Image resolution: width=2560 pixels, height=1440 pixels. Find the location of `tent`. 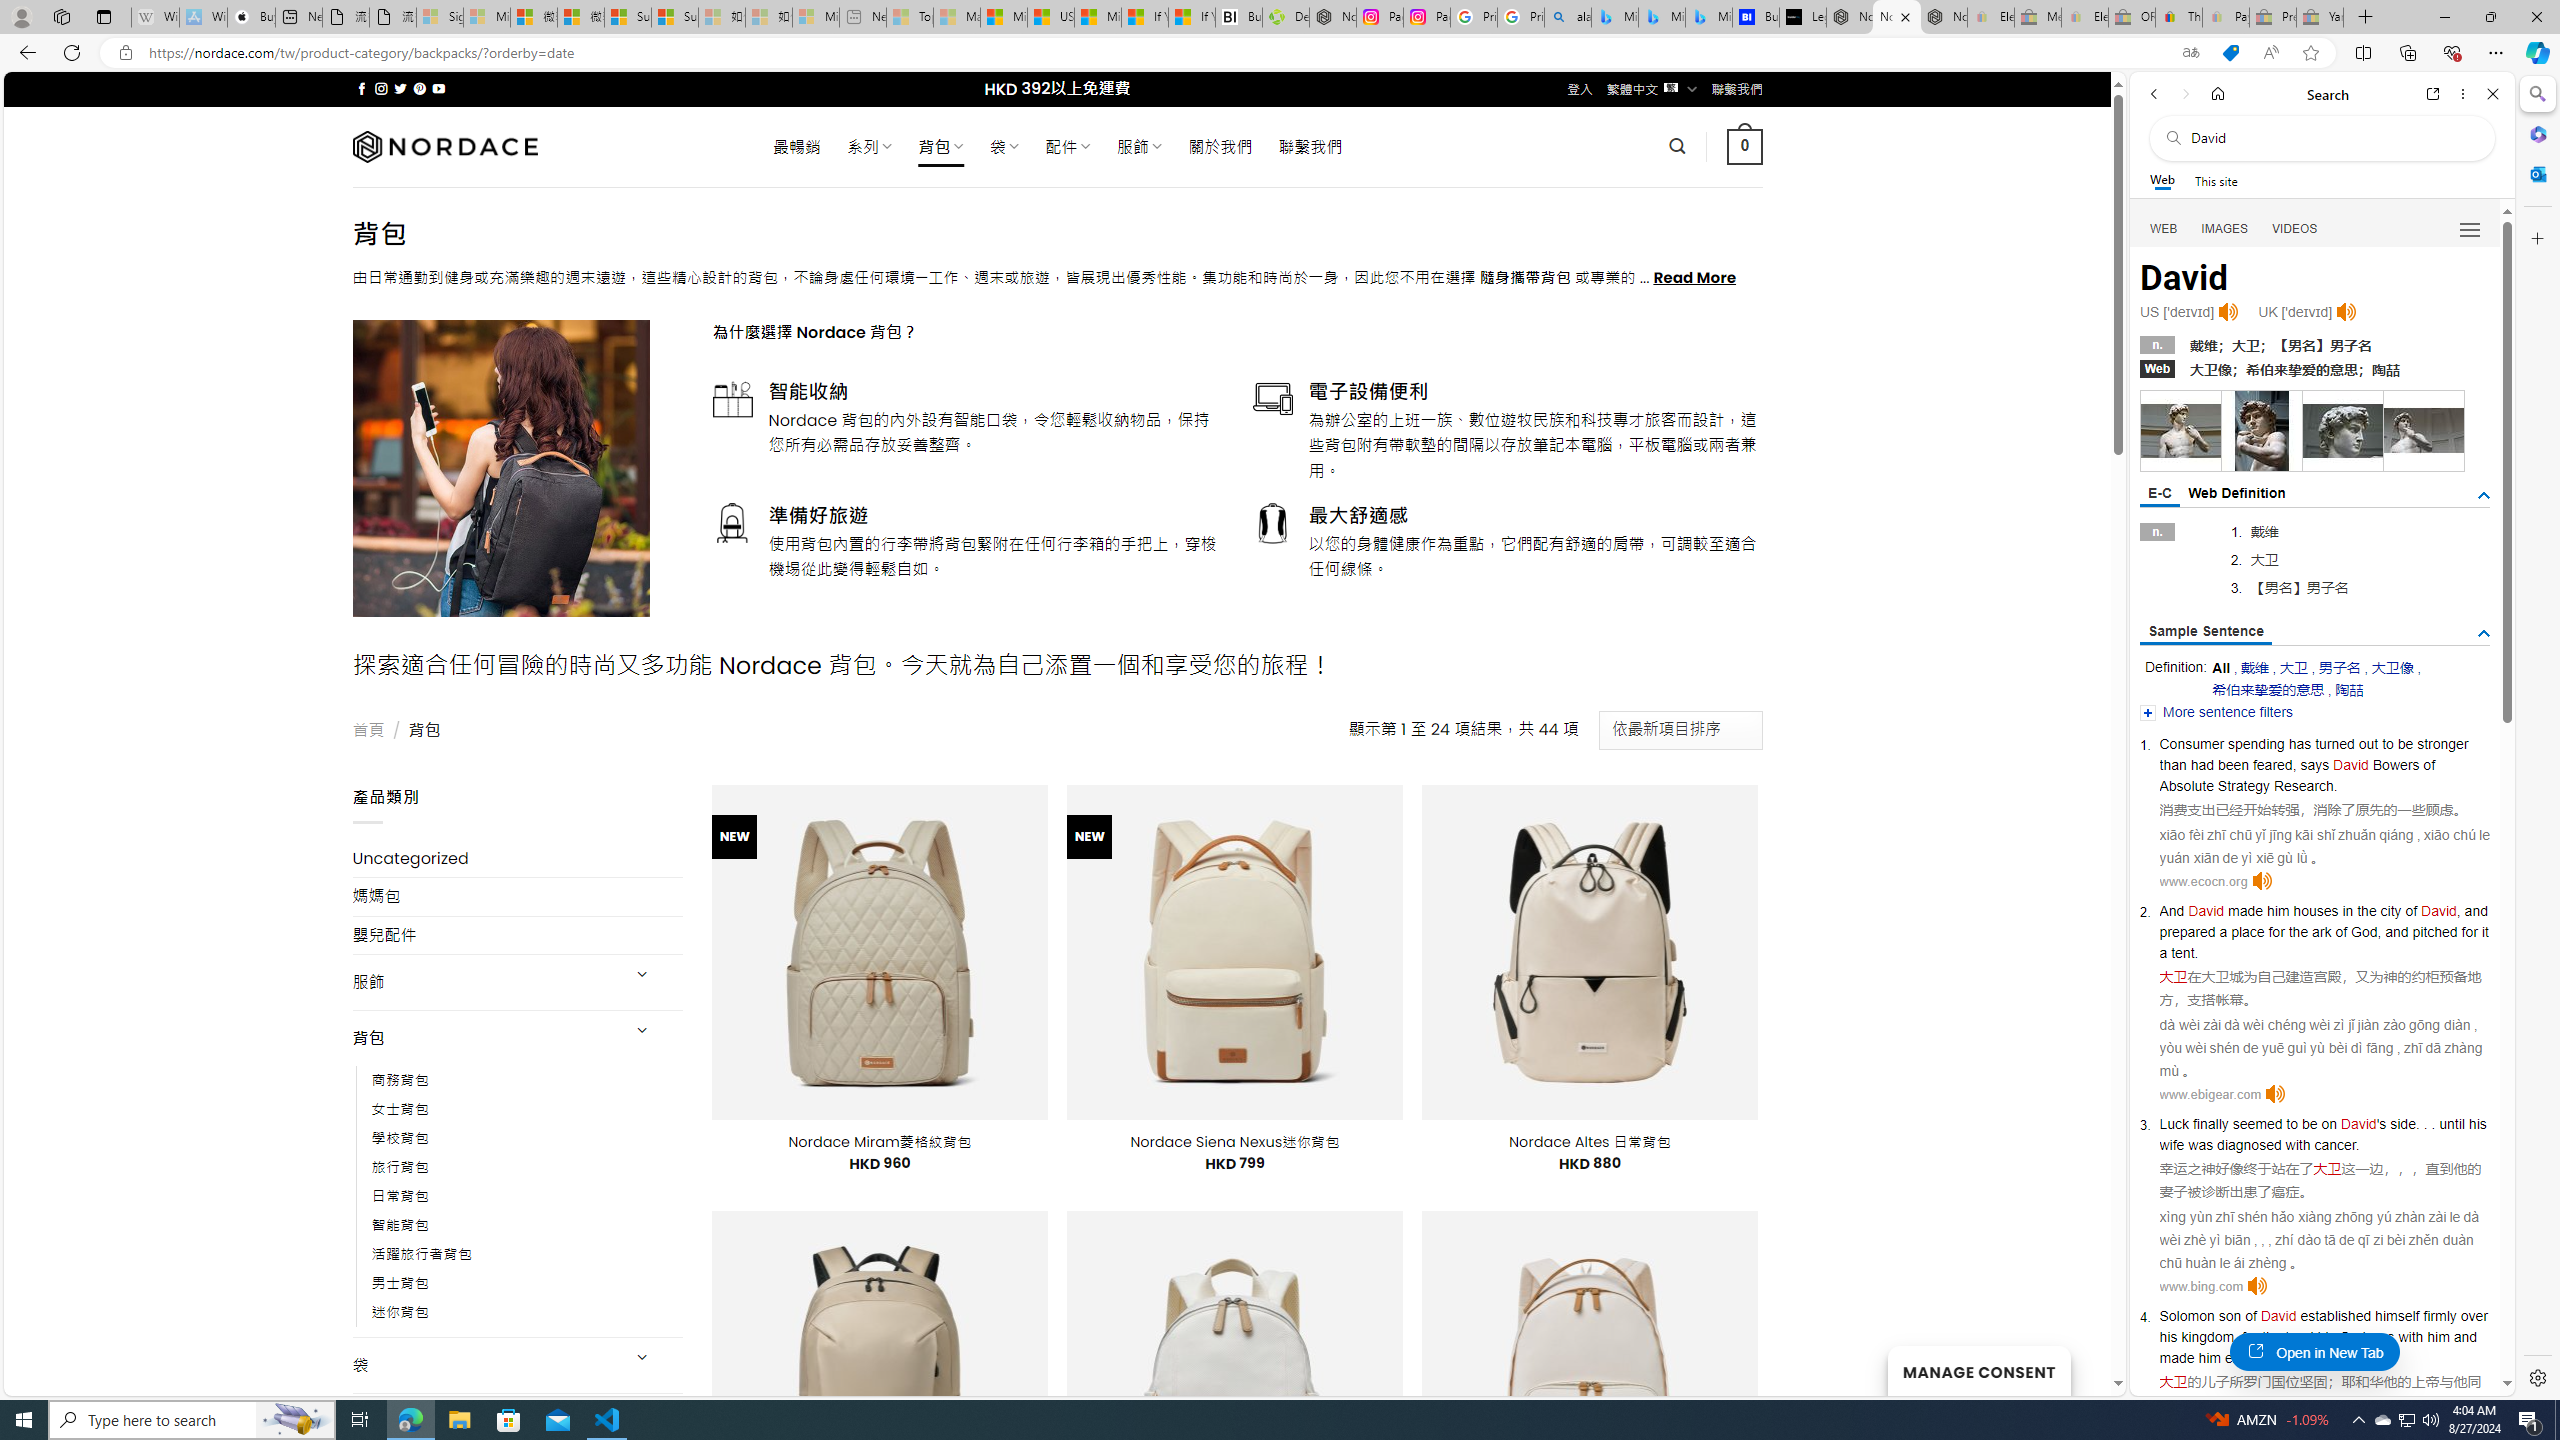

tent is located at coordinates (2182, 952).